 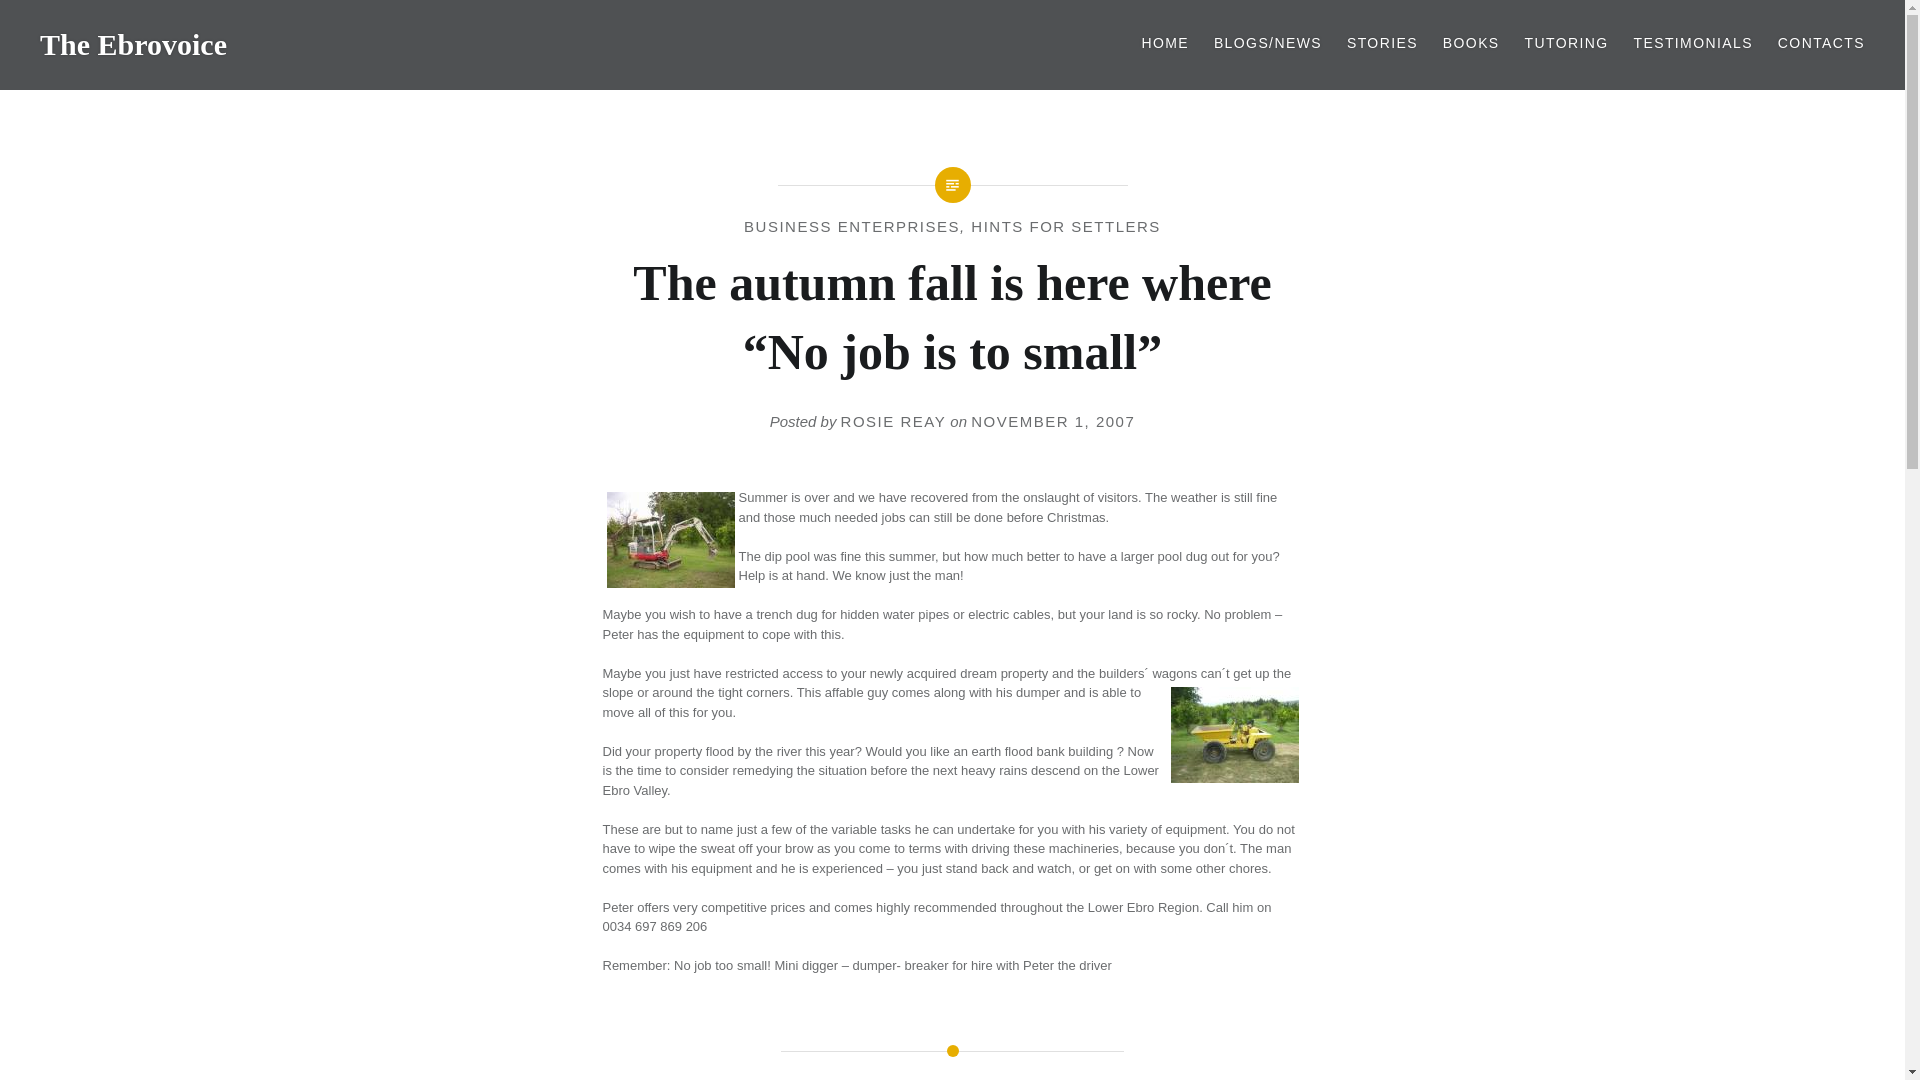 I want to click on STORIES, so click(x=1382, y=44).